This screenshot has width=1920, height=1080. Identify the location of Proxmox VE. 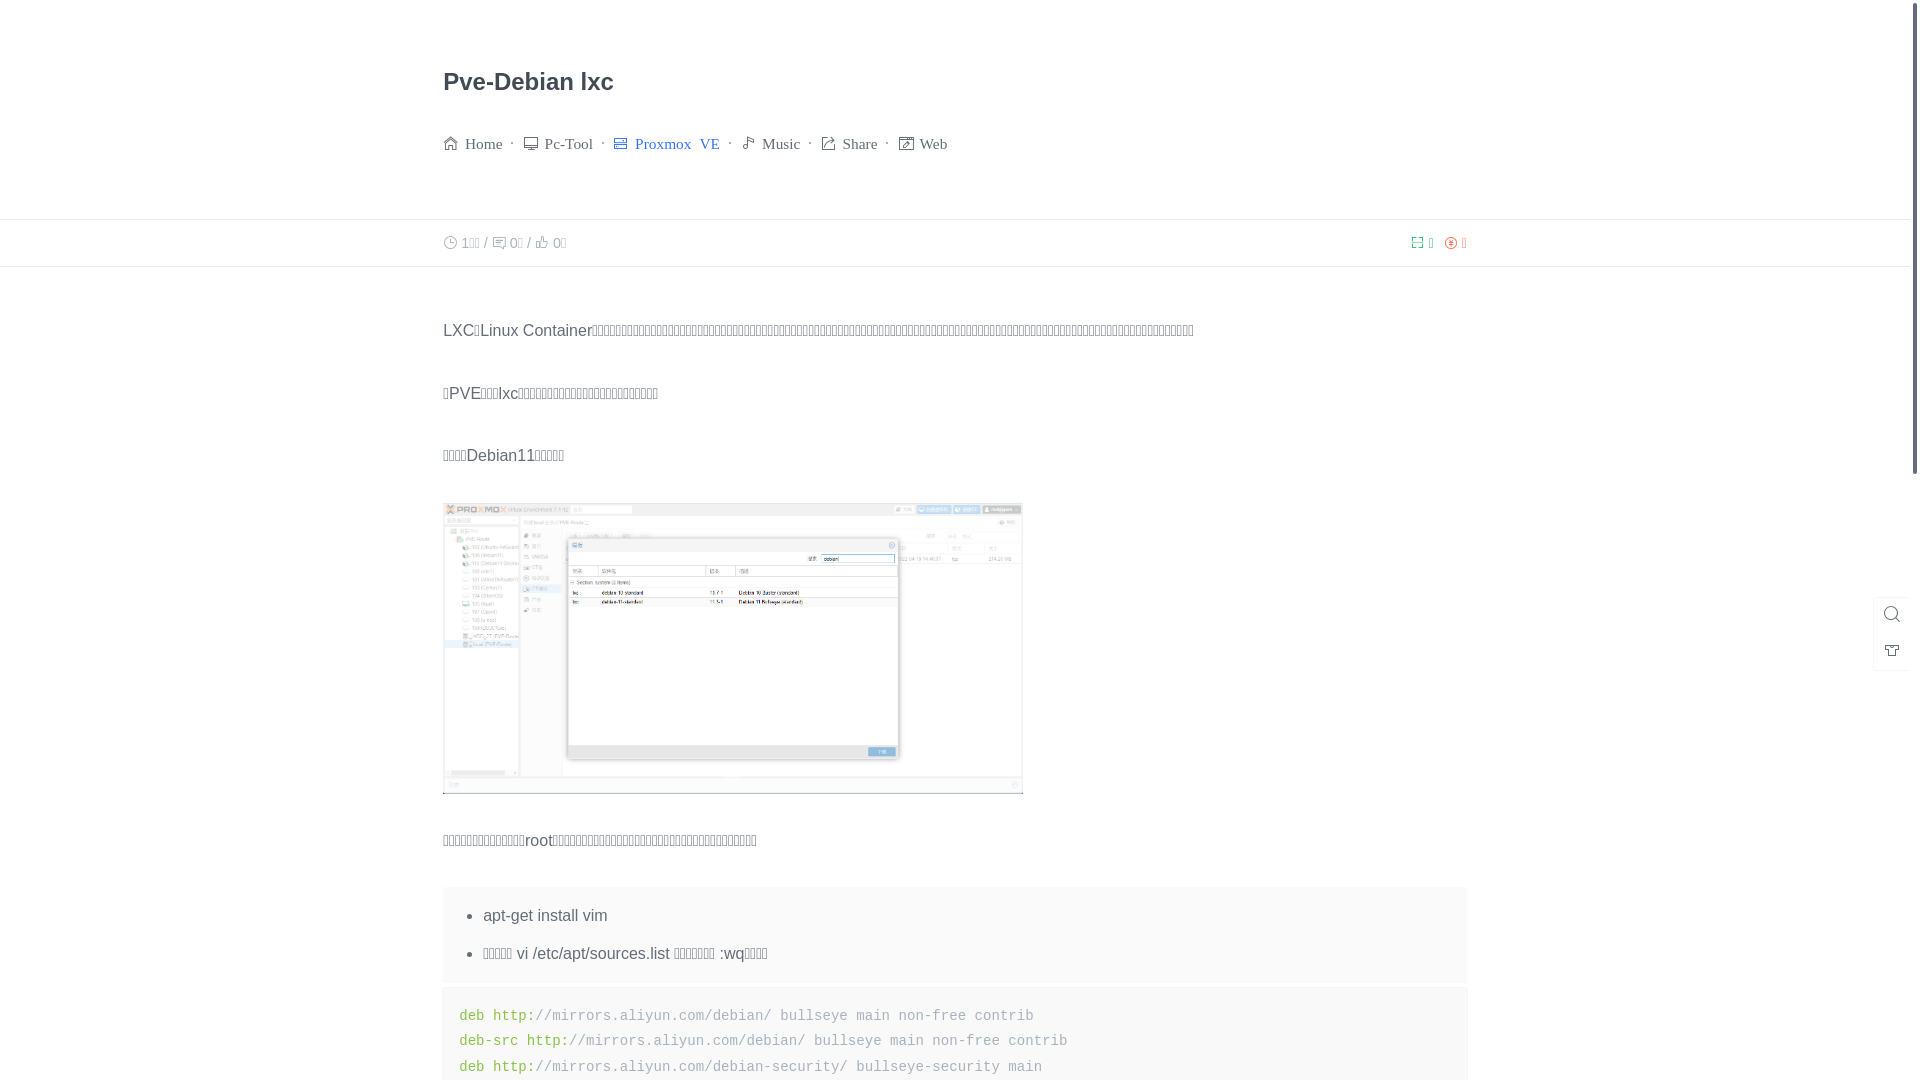
(678, 142).